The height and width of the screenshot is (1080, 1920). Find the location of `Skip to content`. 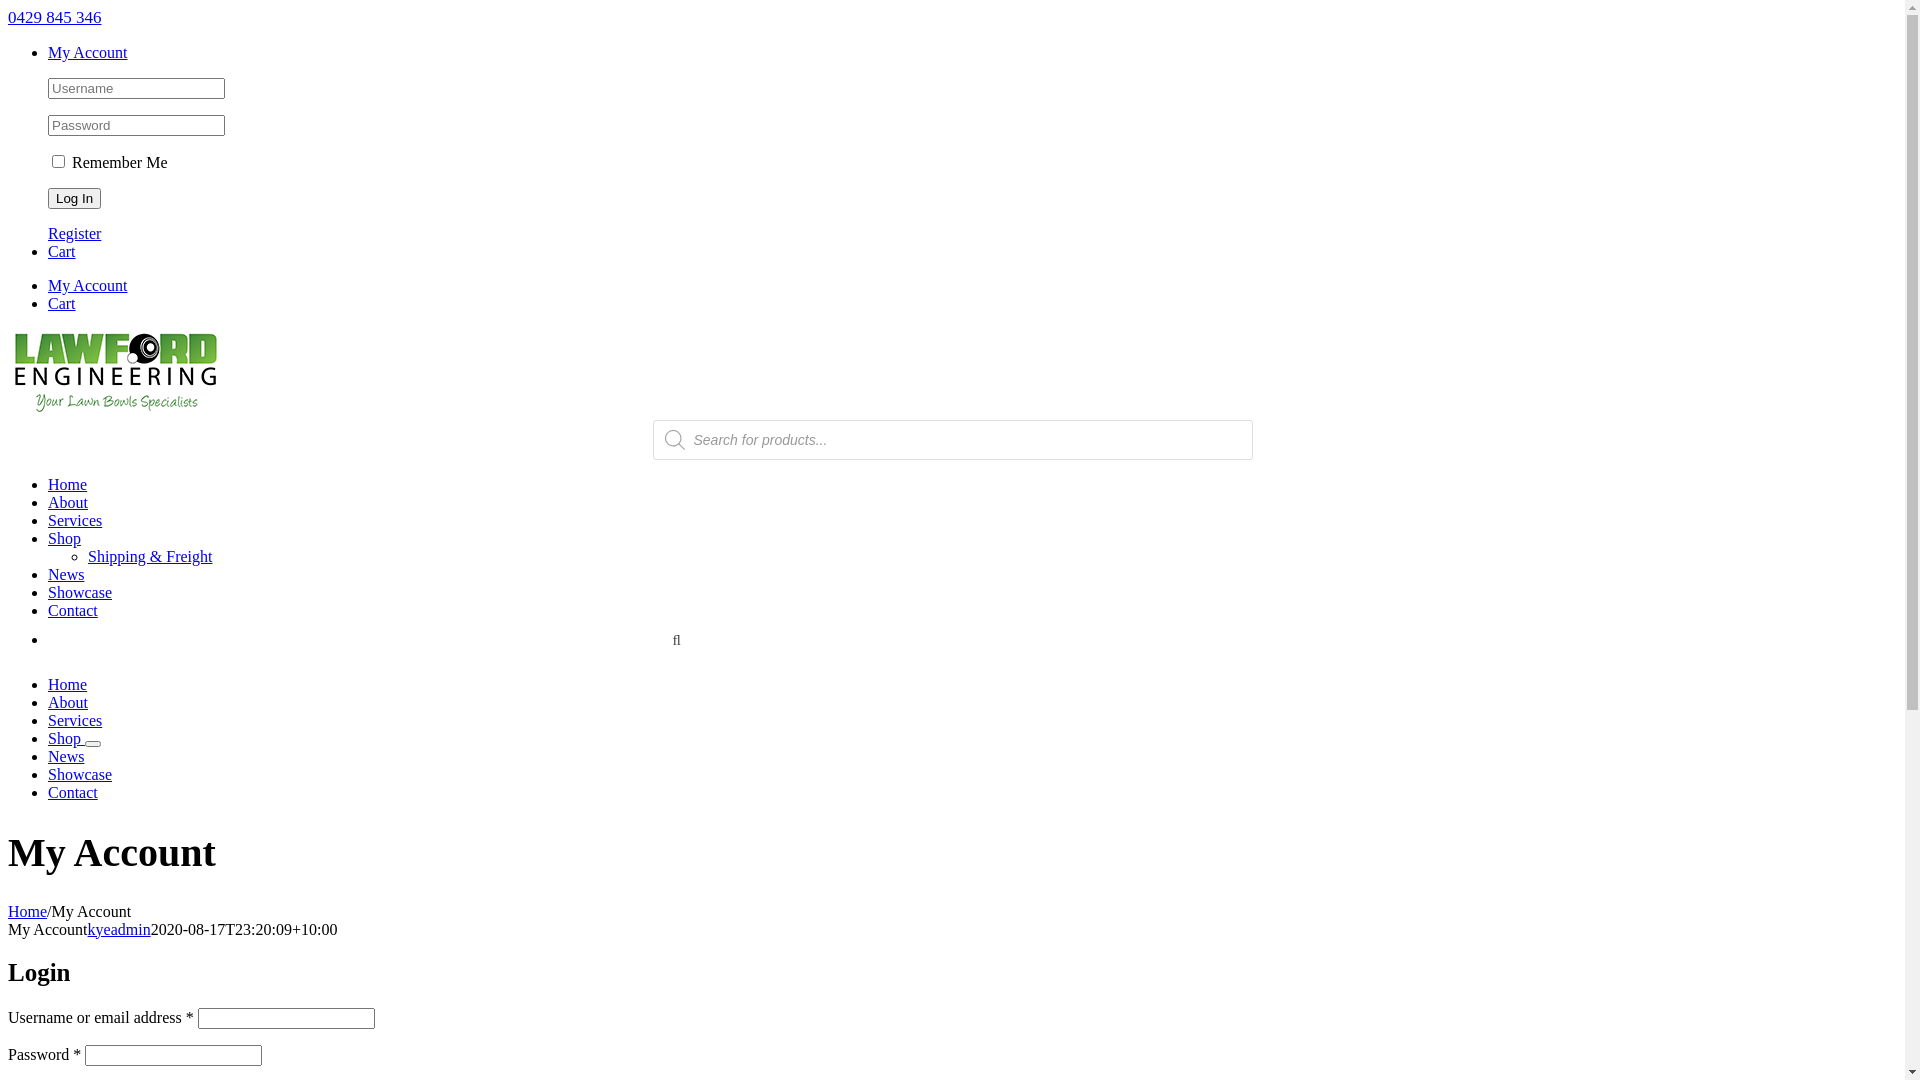

Skip to content is located at coordinates (8, 8).